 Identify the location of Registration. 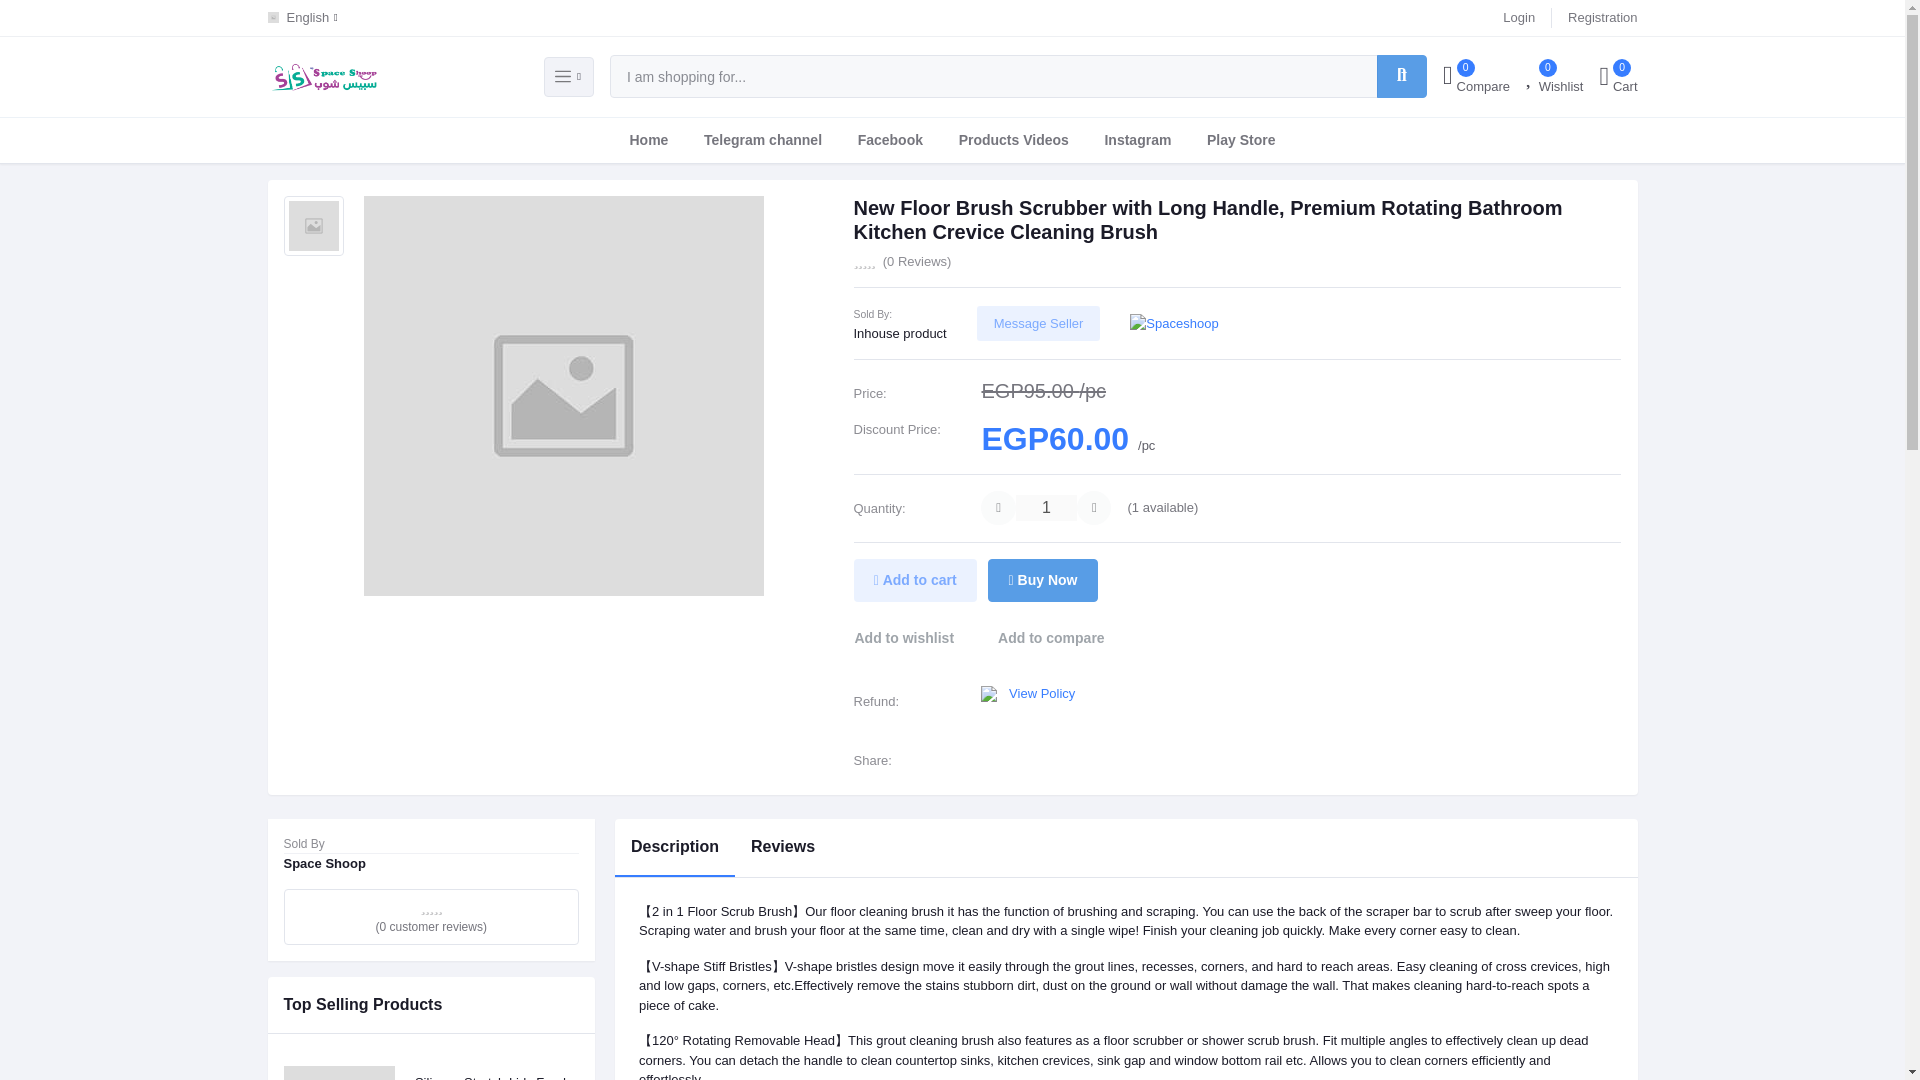
(1602, 18).